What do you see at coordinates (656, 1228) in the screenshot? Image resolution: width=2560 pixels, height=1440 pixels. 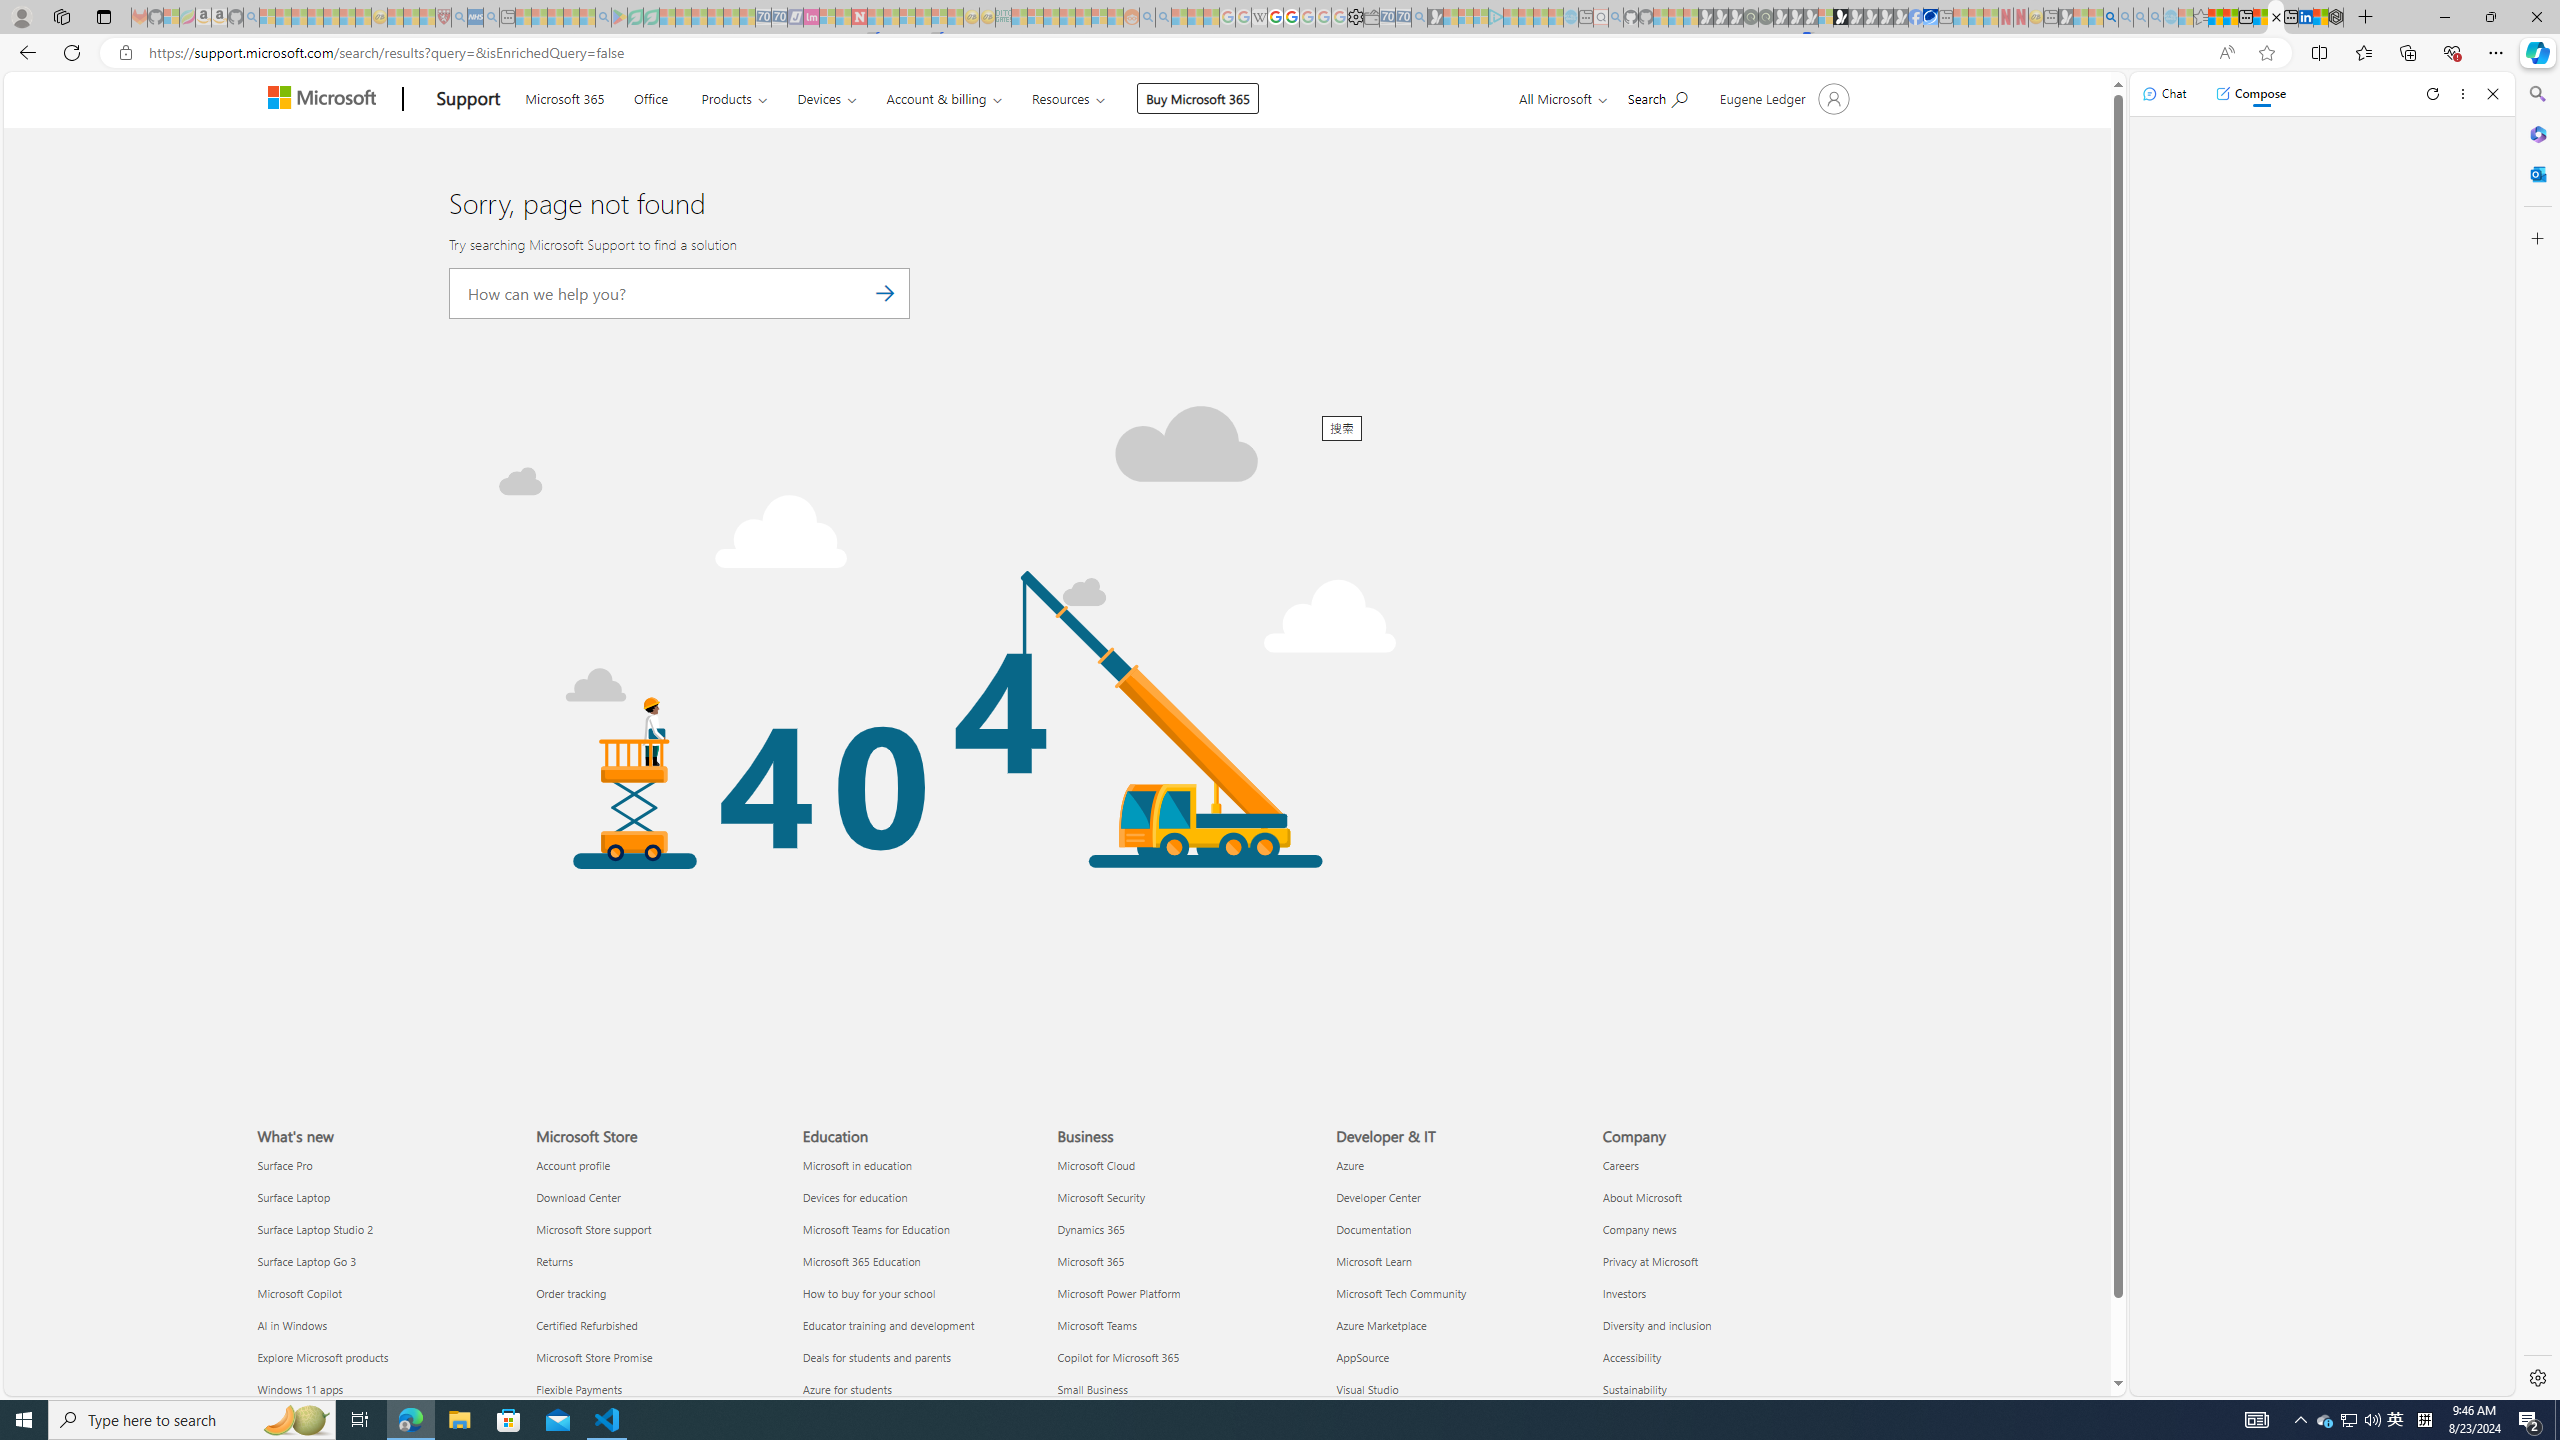 I see `Microsoft Store support` at bounding box center [656, 1228].